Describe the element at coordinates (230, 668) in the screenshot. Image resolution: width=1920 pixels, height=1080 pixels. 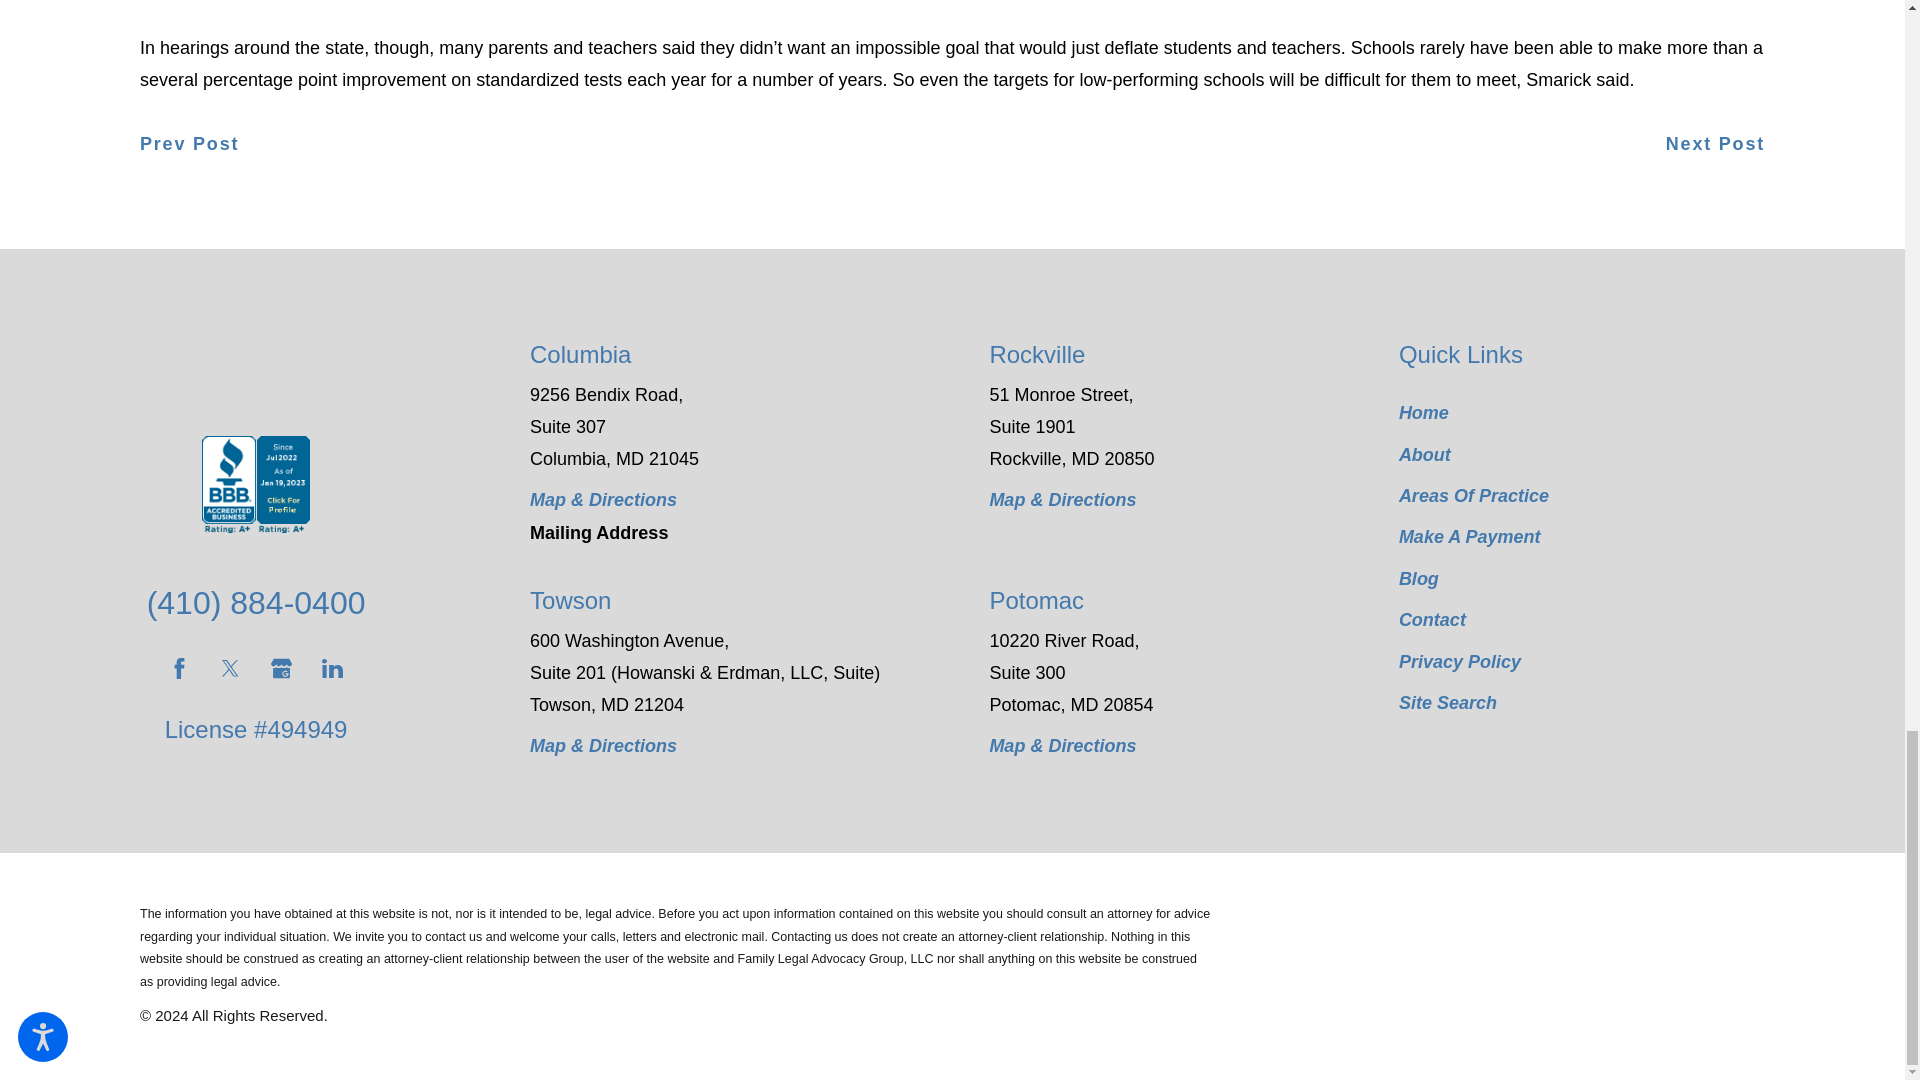
I see `Twitter` at that location.